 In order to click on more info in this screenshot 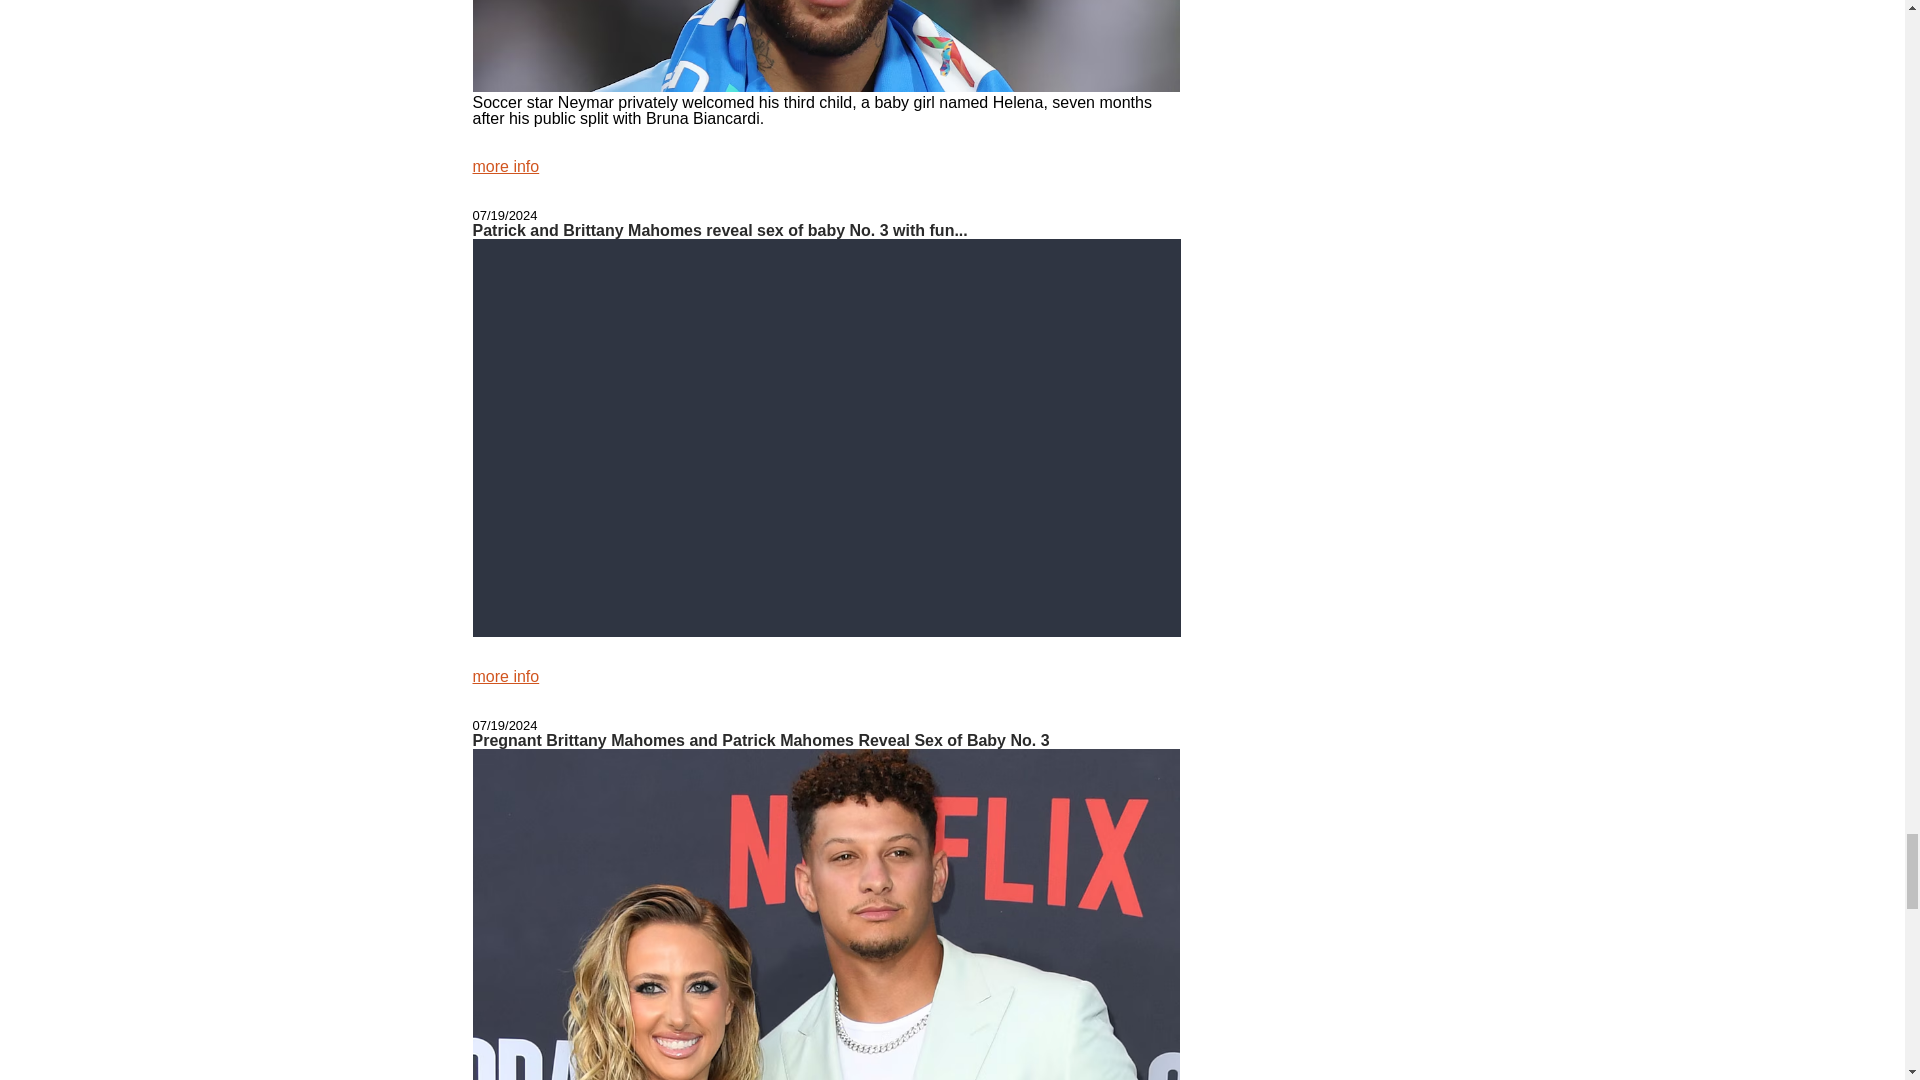, I will do `click(506, 676)`.